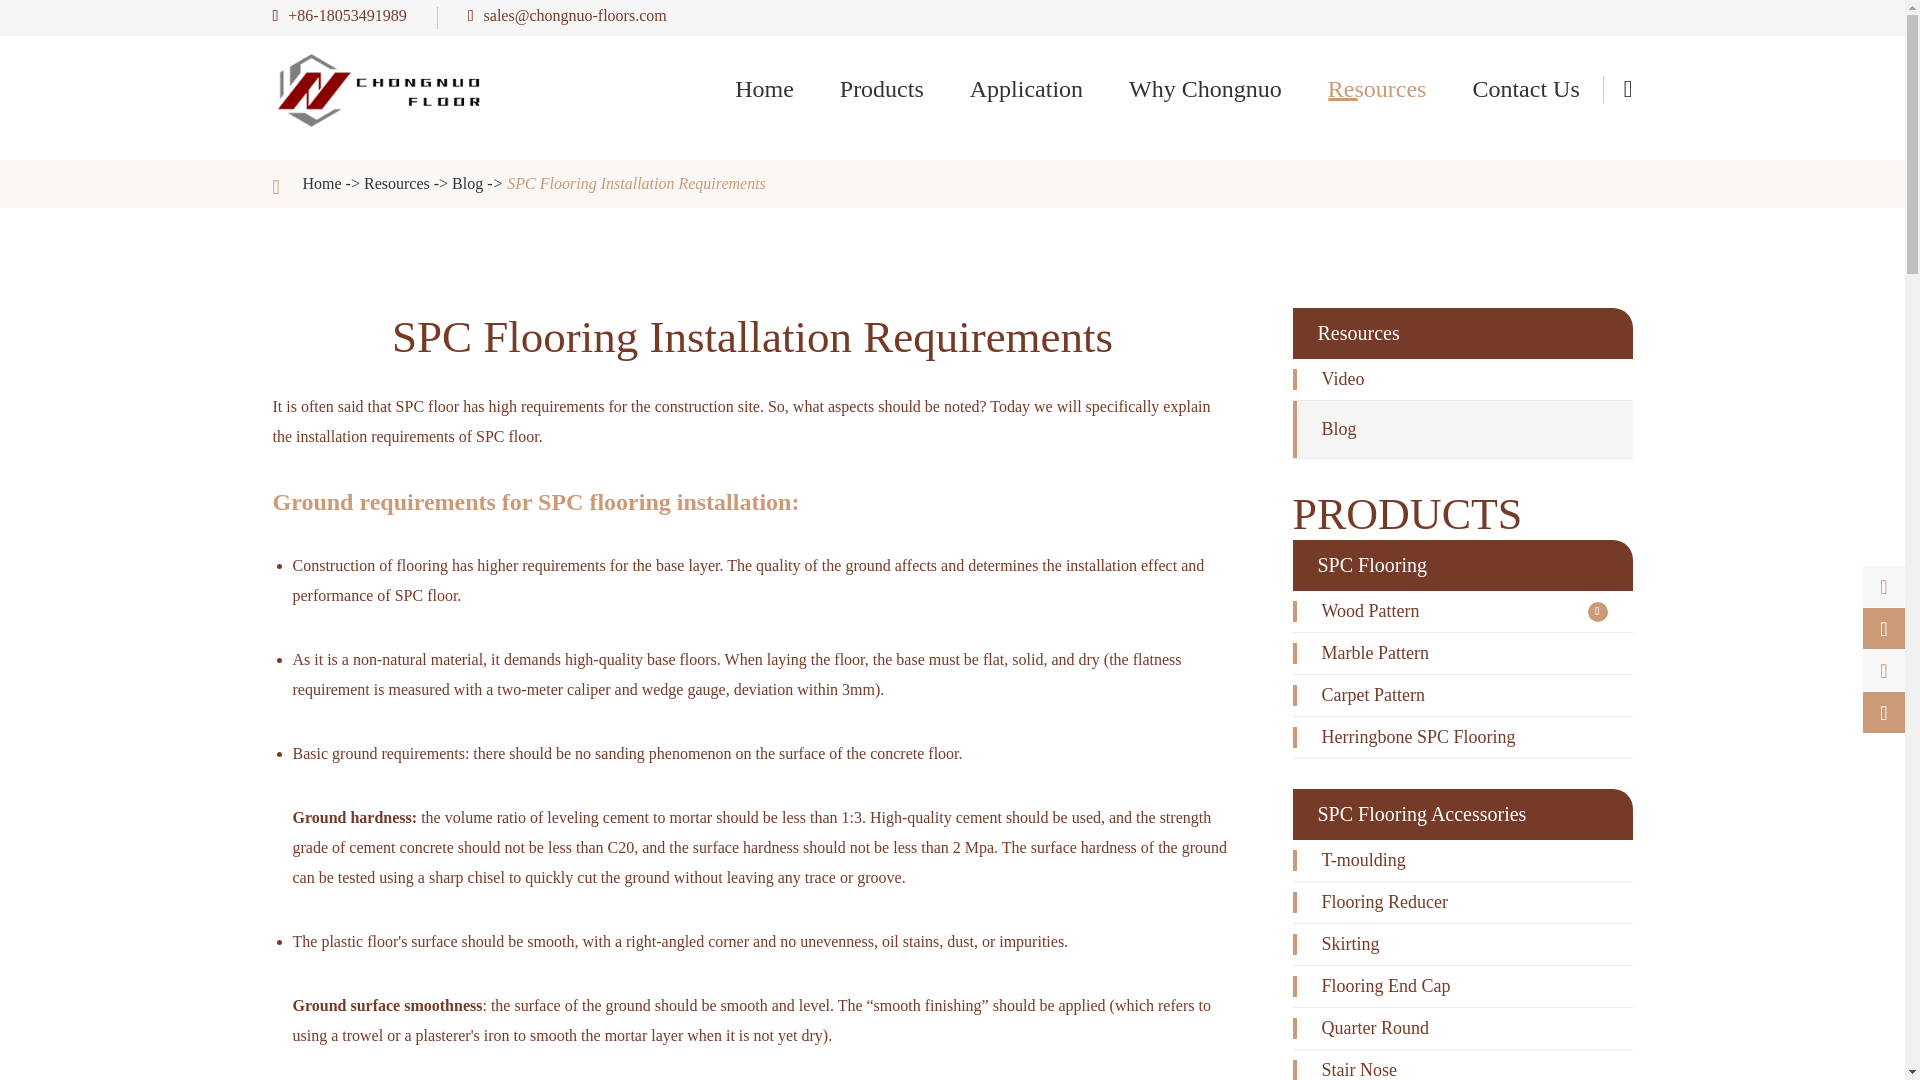 The height and width of the screenshot is (1080, 1920). Describe the element at coordinates (764, 88) in the screenshot. I see `Home` at that location.